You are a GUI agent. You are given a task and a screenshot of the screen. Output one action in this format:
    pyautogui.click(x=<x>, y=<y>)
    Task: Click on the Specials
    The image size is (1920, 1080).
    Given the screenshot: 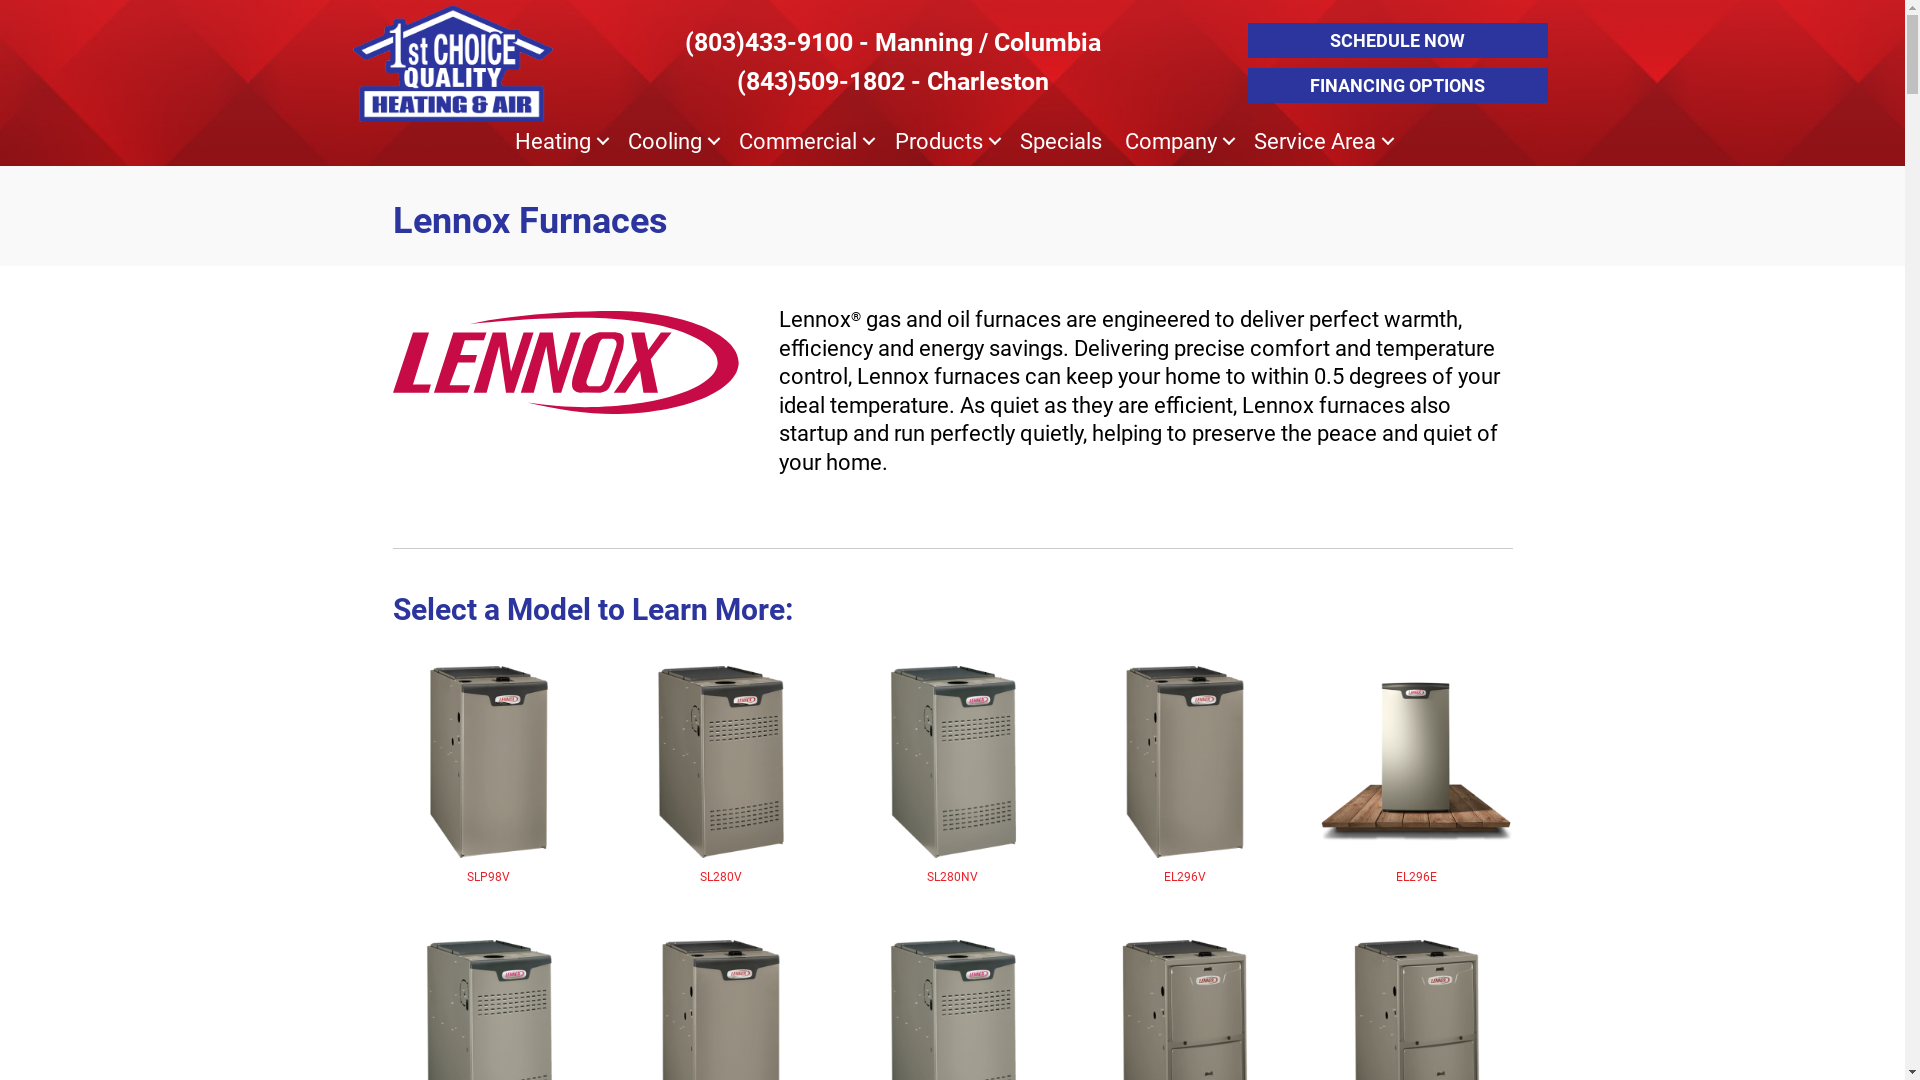 What is the action you would take?
    pyautogui.click(x=1060, y=142)
    